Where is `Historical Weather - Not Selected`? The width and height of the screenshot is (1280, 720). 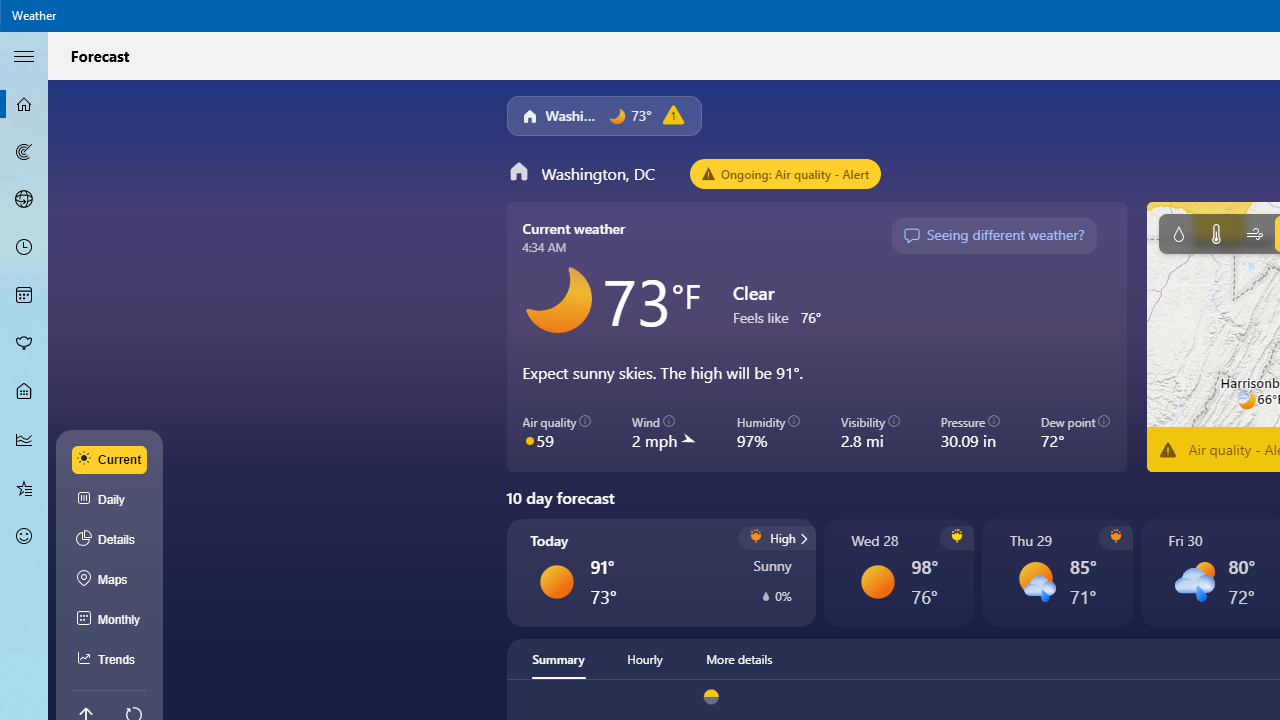 Historical Weather - Not Selected is located at coordinates (24, 440).